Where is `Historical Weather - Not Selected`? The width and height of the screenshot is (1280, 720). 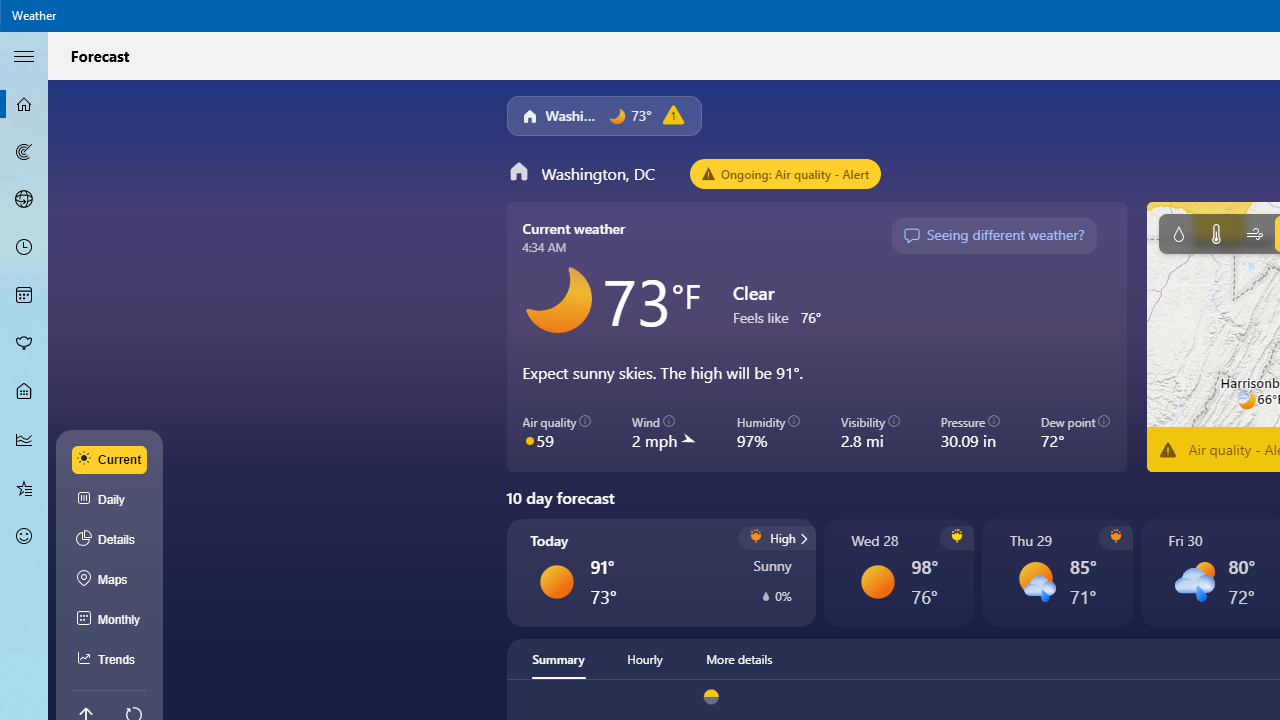 Historical Weather - Not Selected is located at coordinates (24, 440).